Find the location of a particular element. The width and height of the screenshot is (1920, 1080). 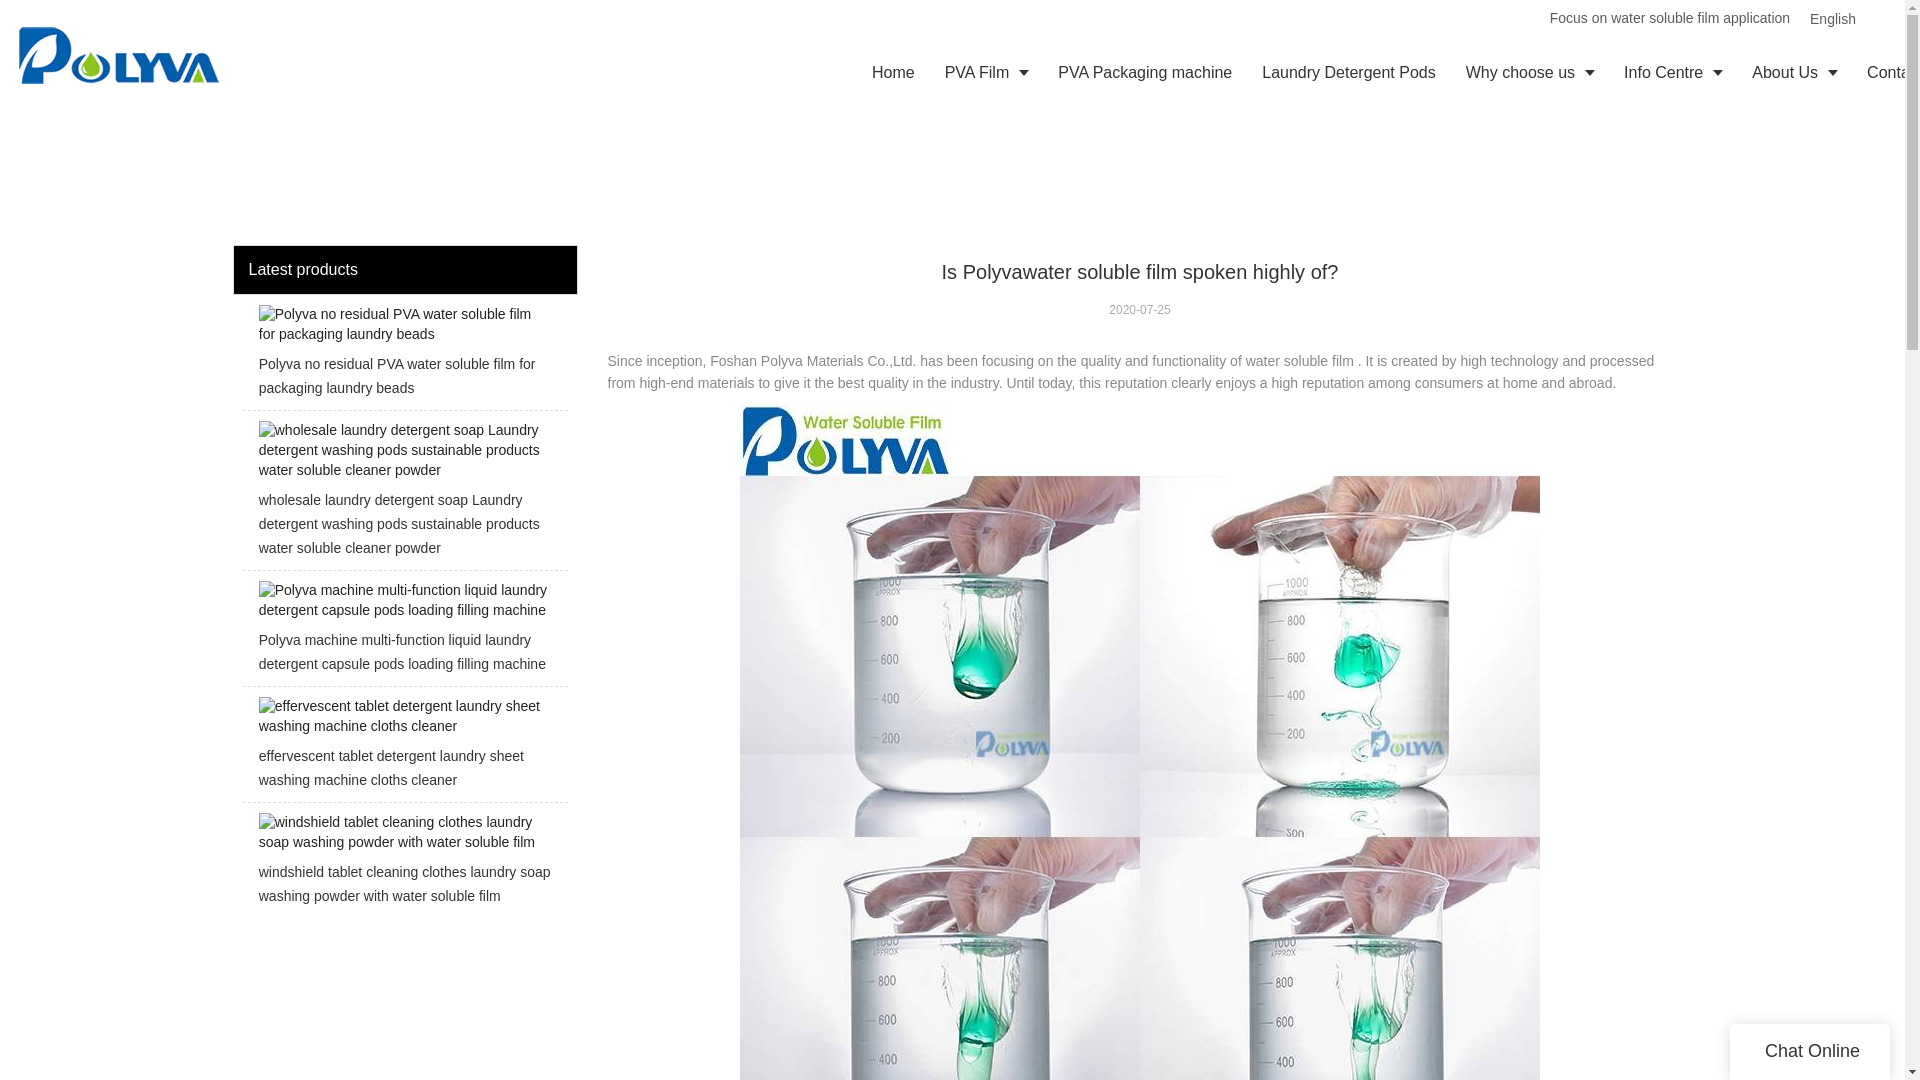

Info Centre is located at coordinates (1672, 72).